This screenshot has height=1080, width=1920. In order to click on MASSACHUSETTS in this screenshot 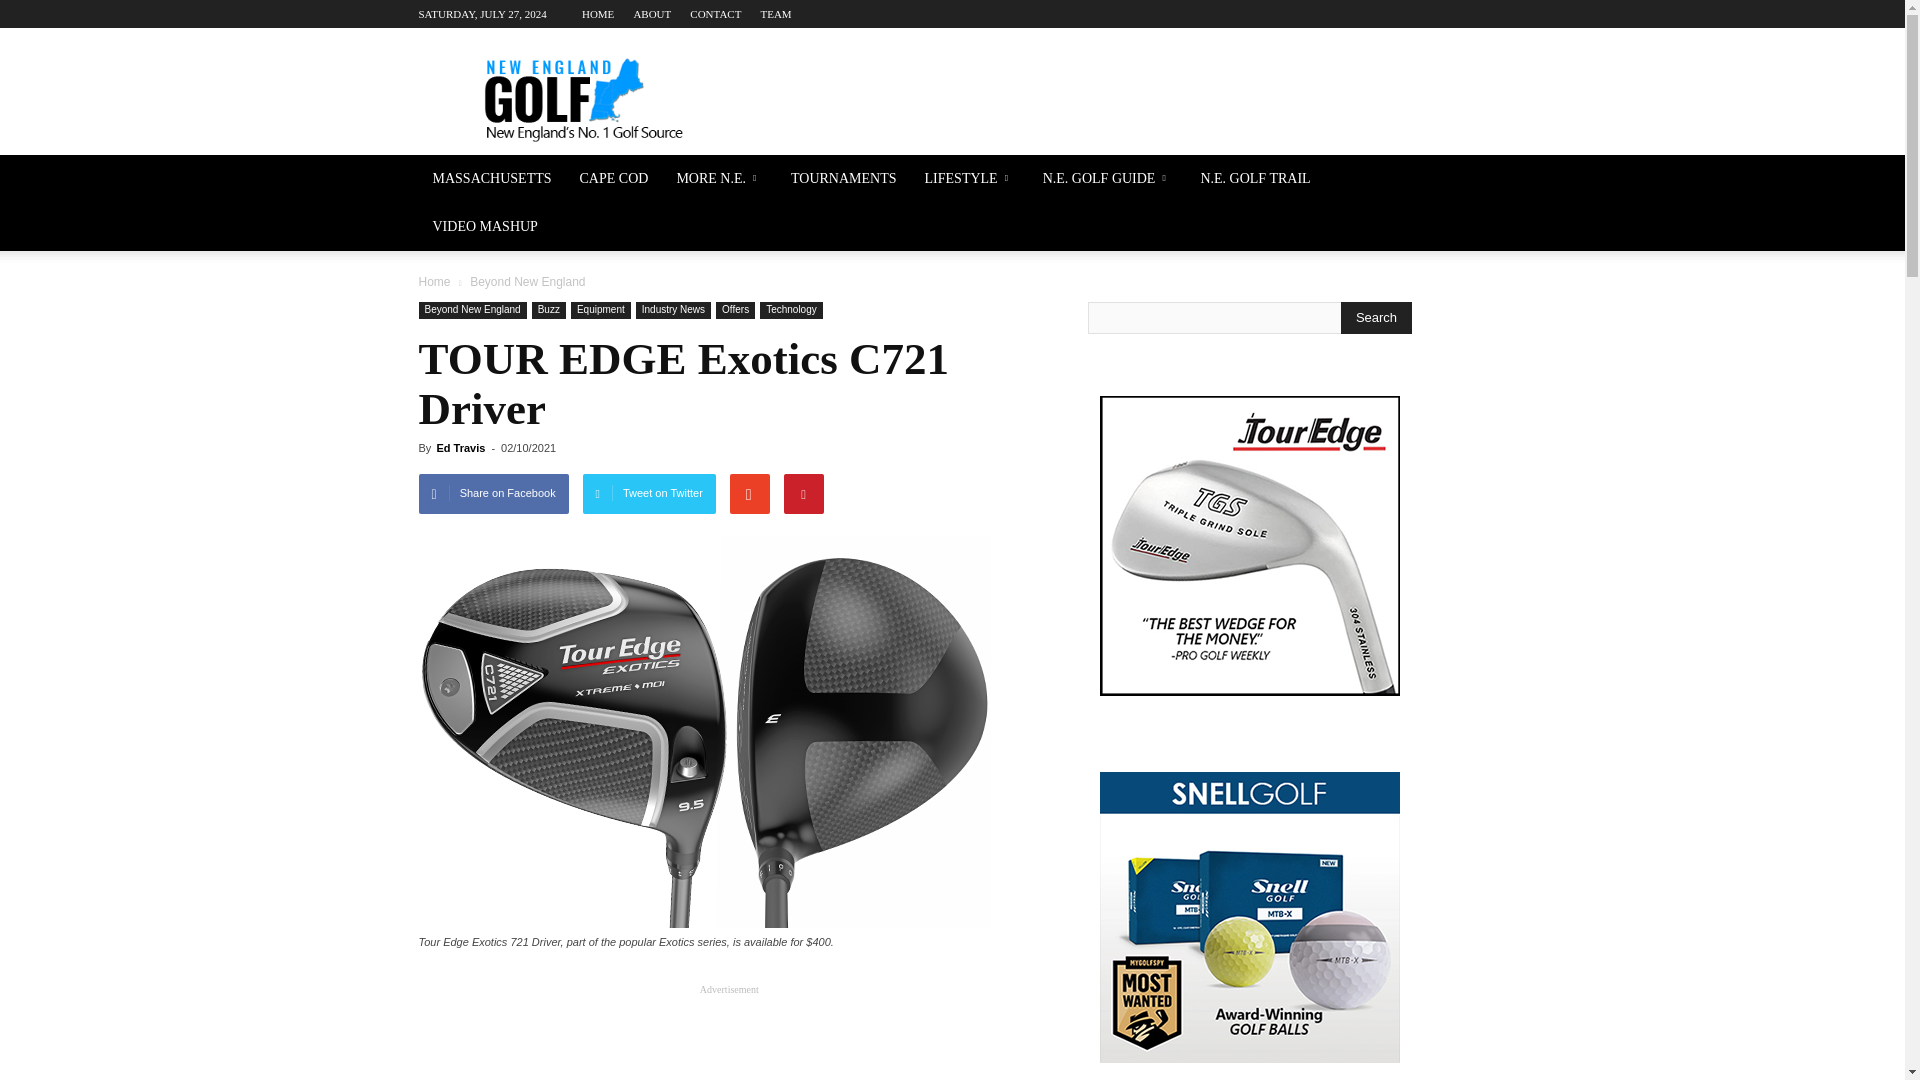, I will do `click(491, 179)`.